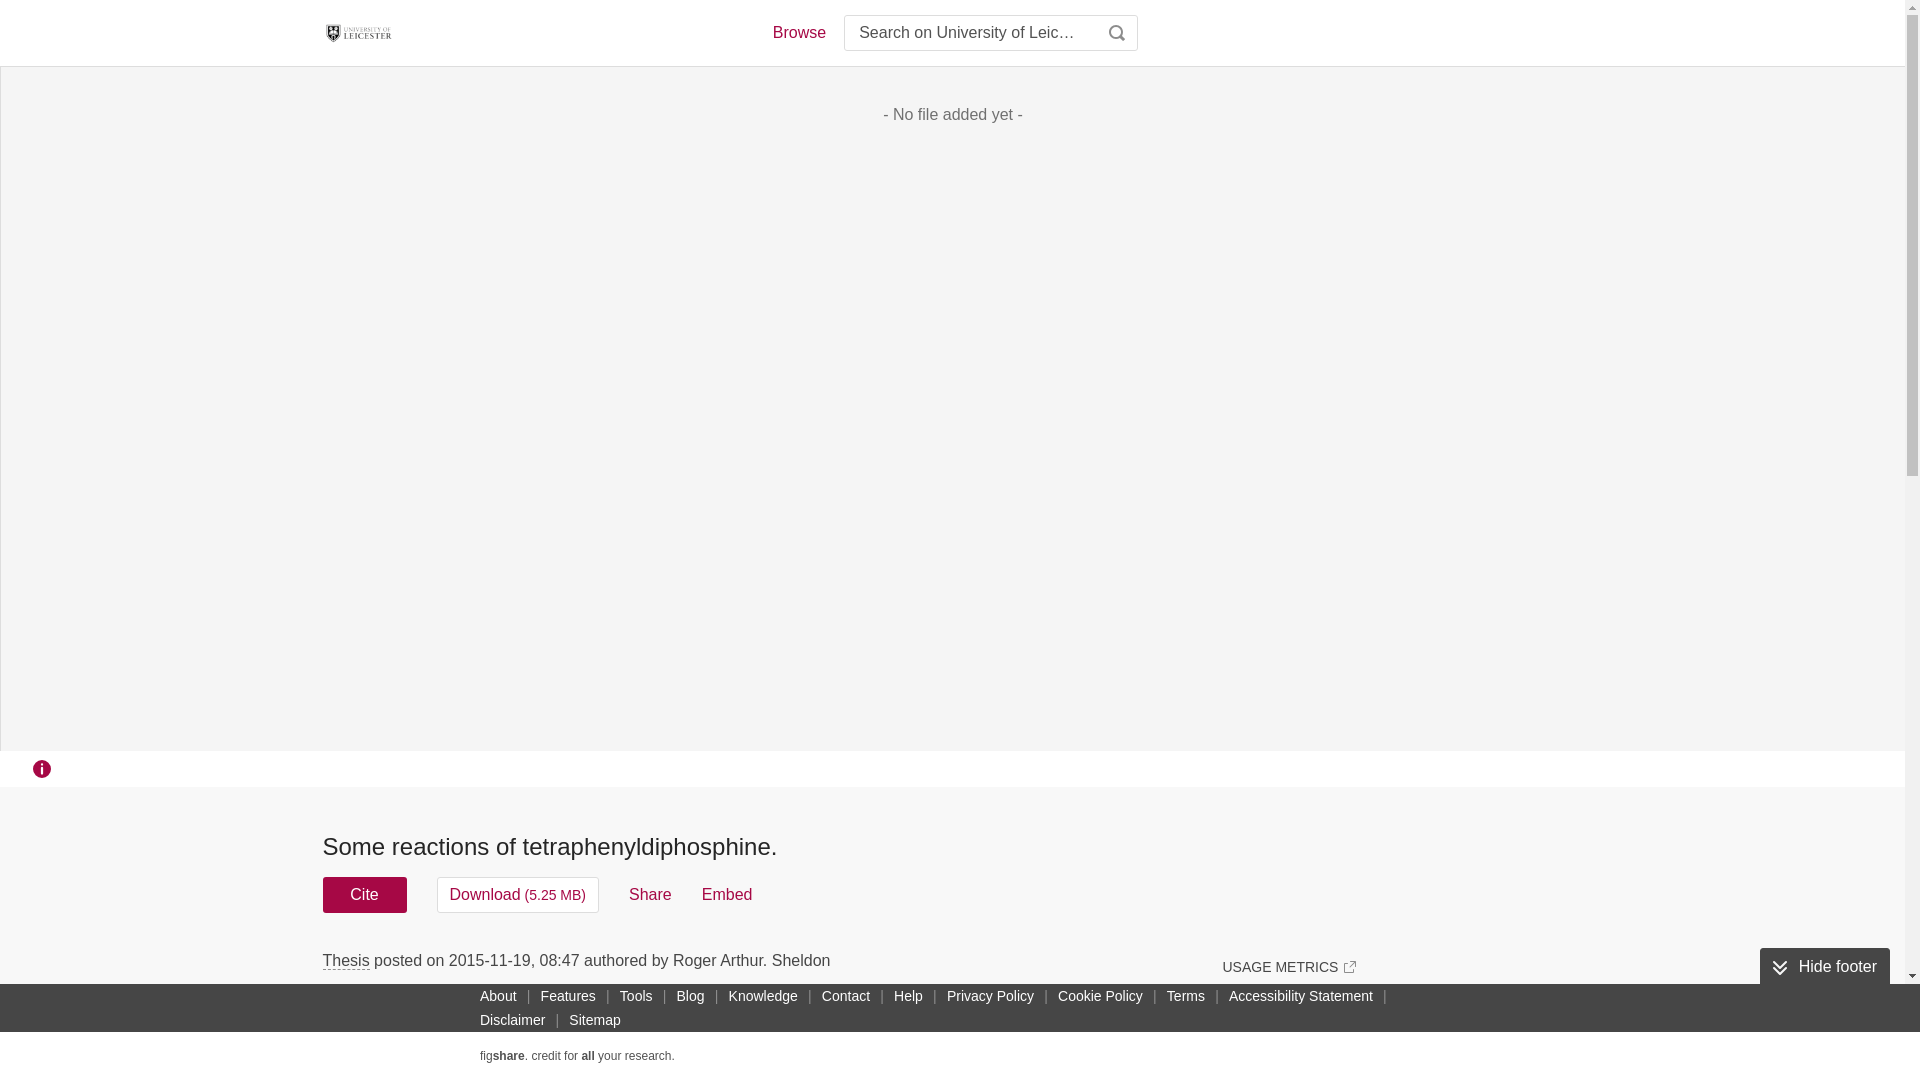 This screenshot has width=1920, height=1080. I want to click on Tools, so click(636, 995).